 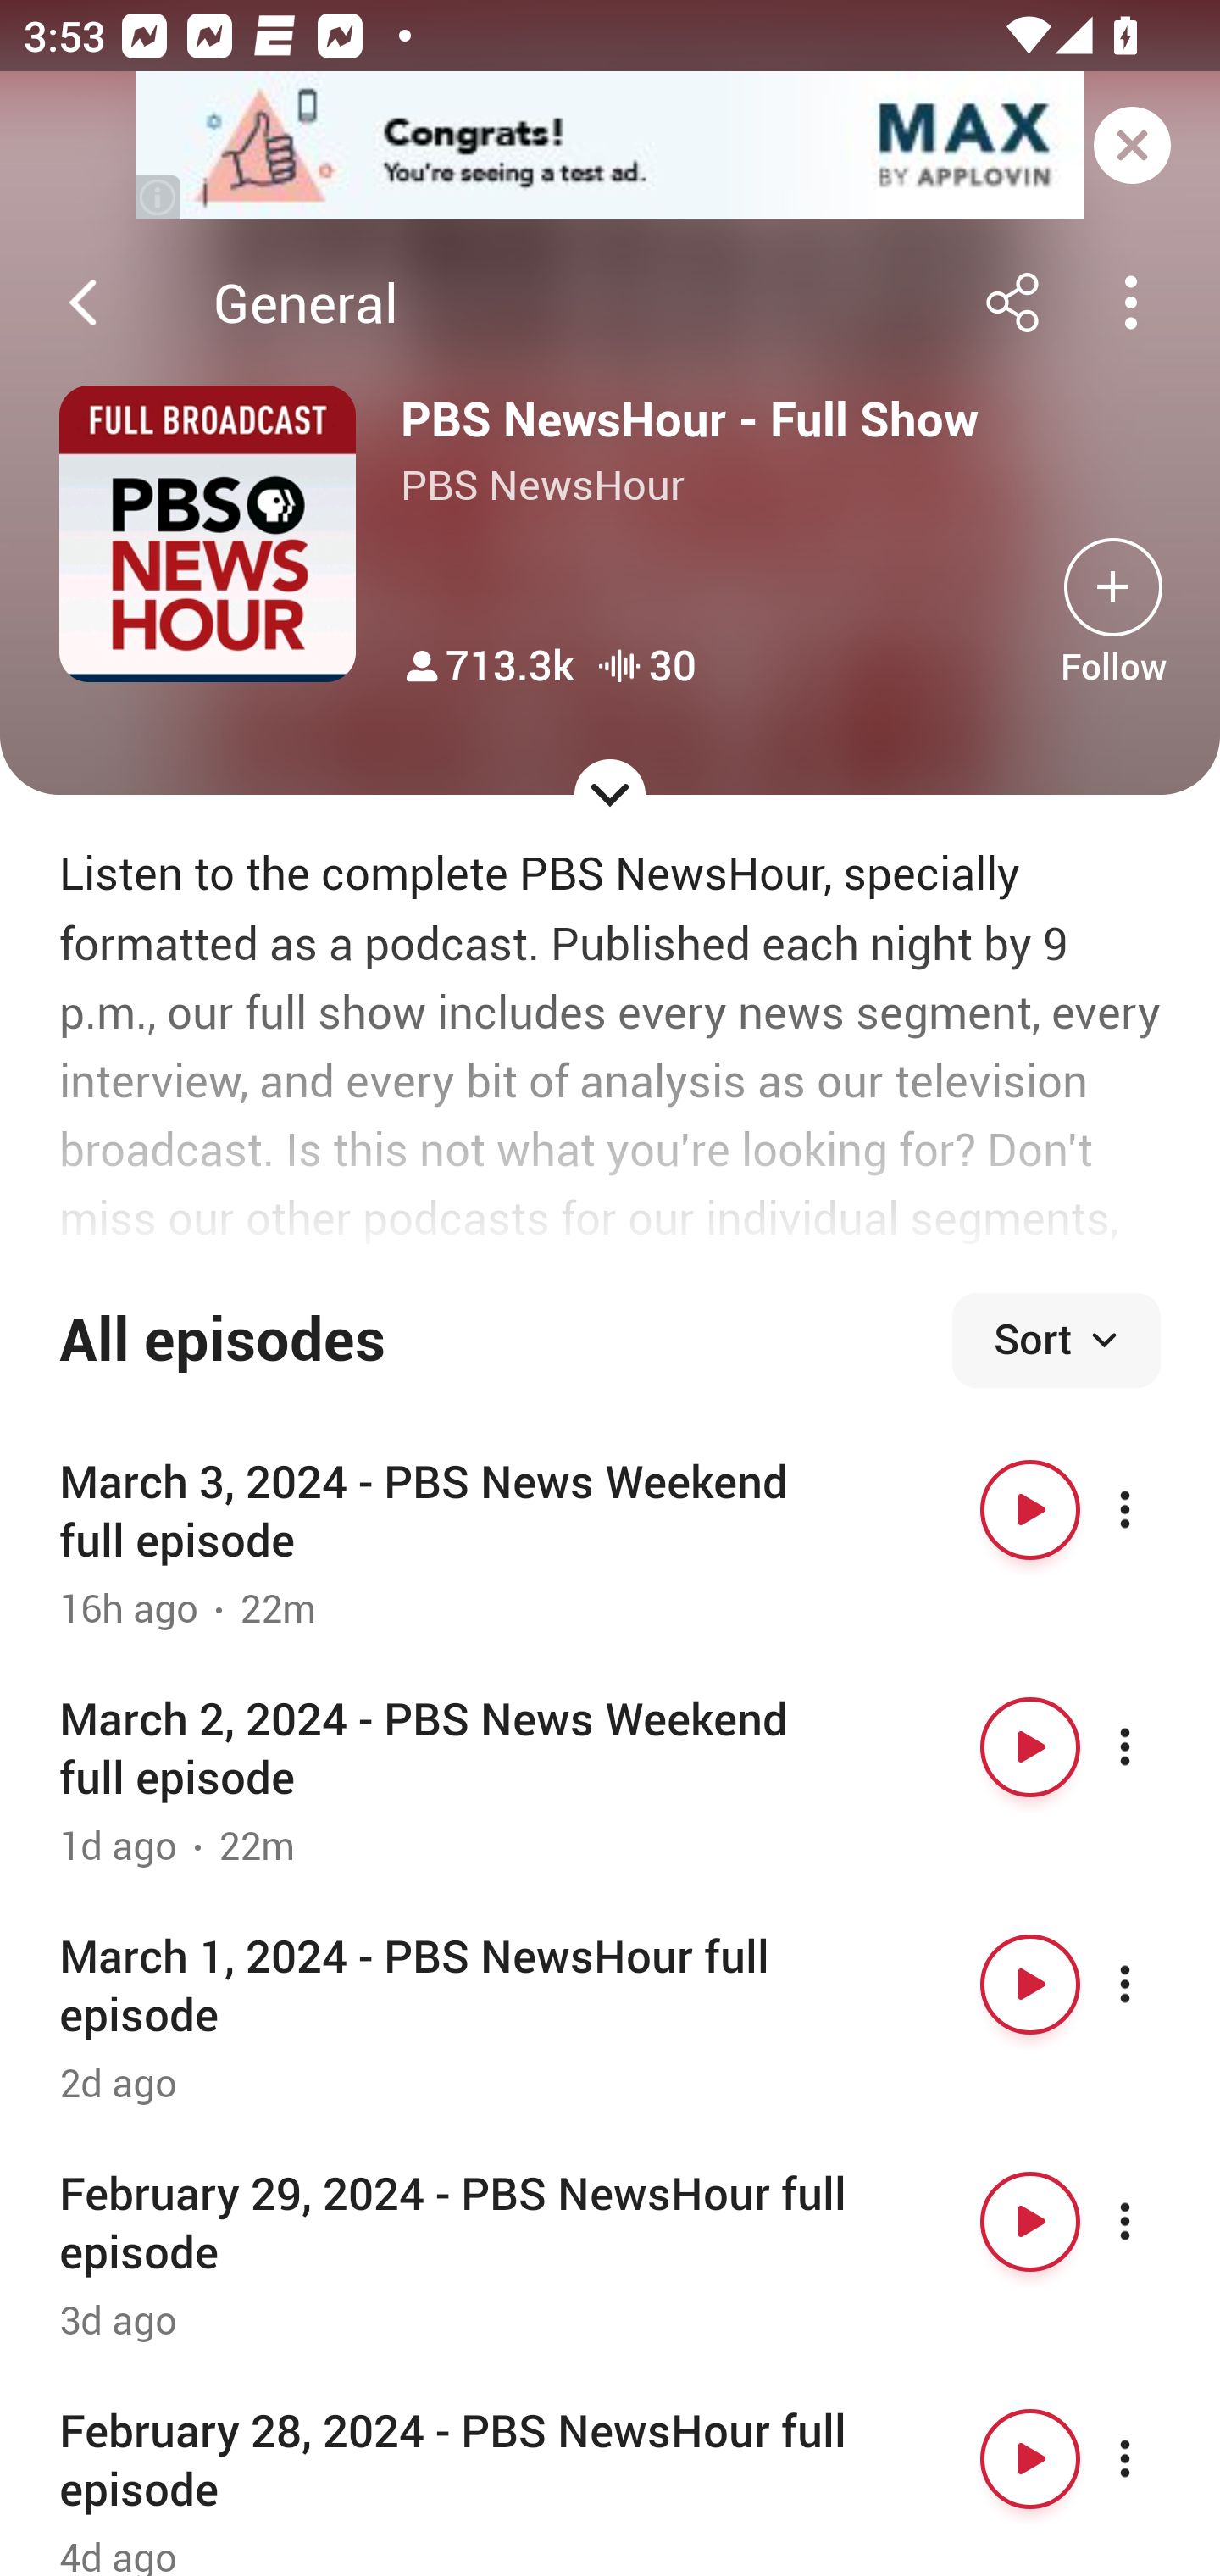 I want to click on Subscribe button, so click(x=1113, y=586).